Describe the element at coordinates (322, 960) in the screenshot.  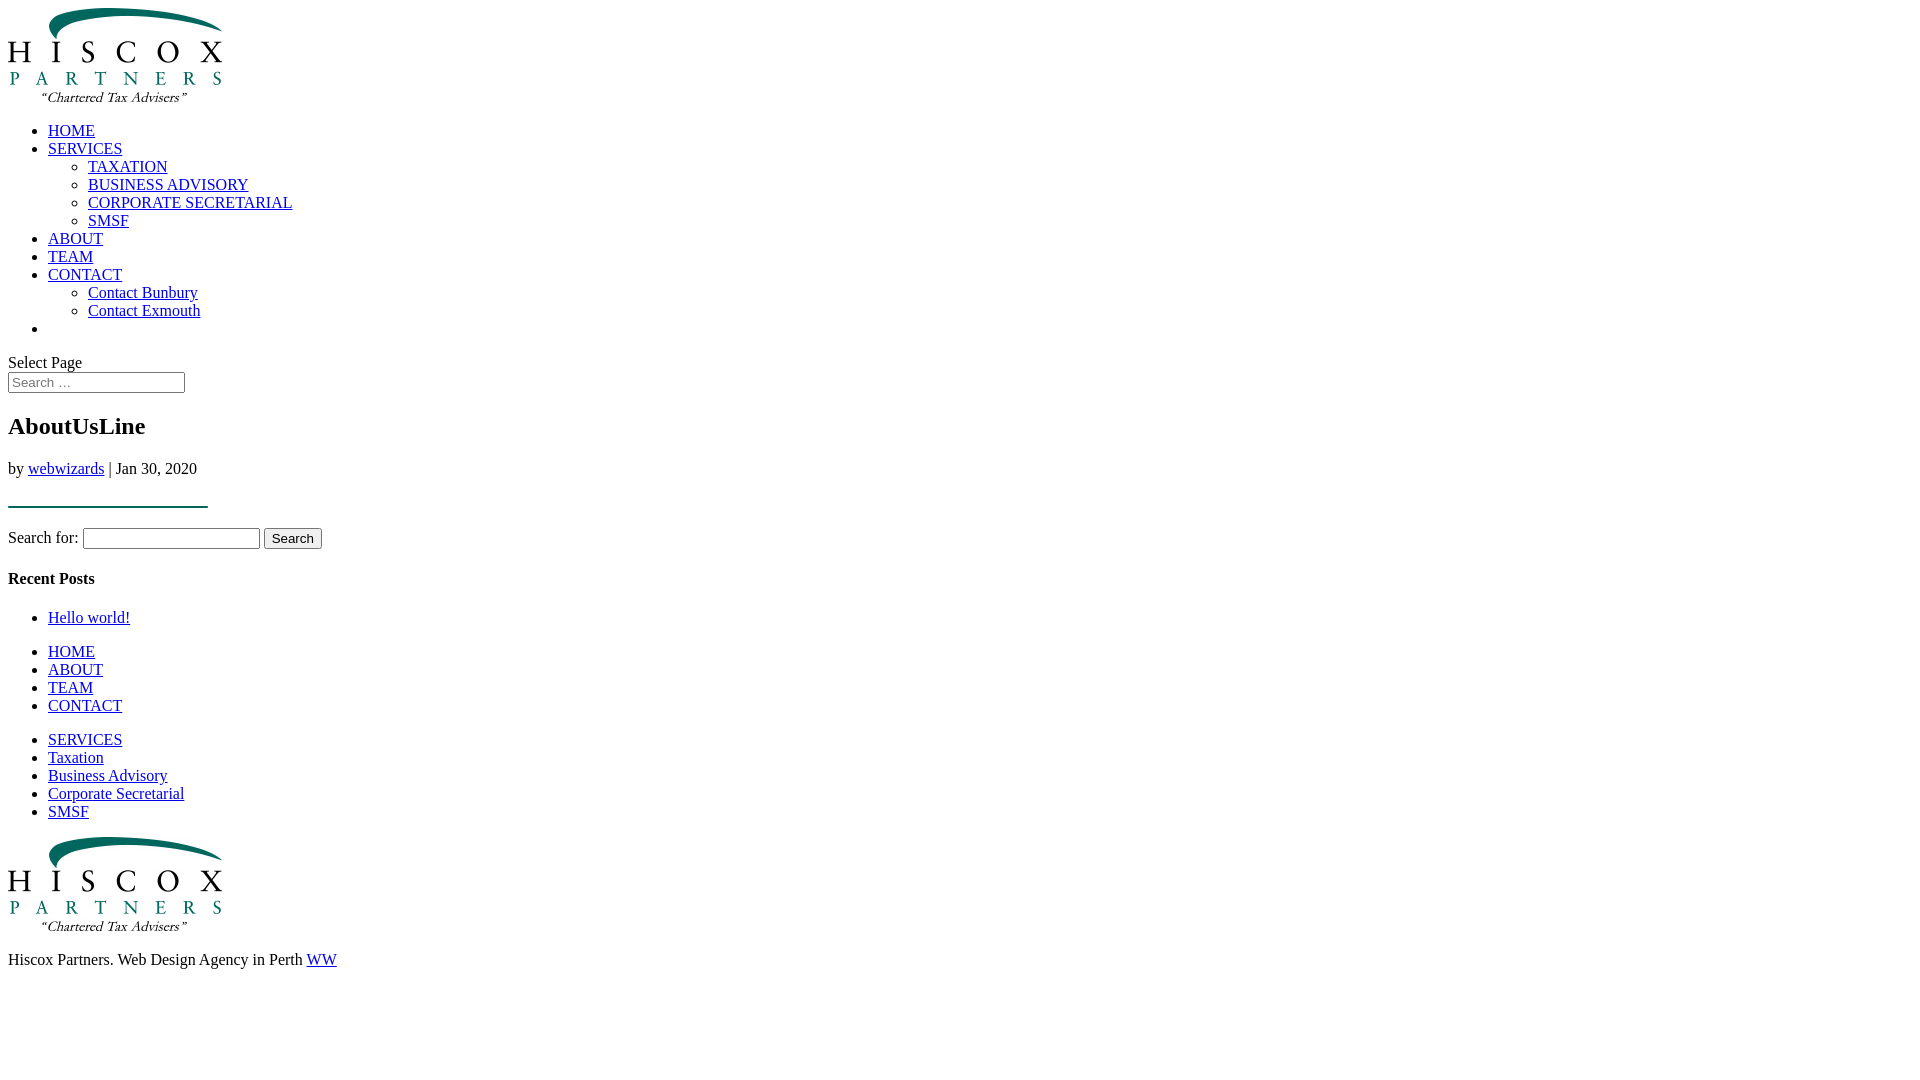
I see `WW` at that location.